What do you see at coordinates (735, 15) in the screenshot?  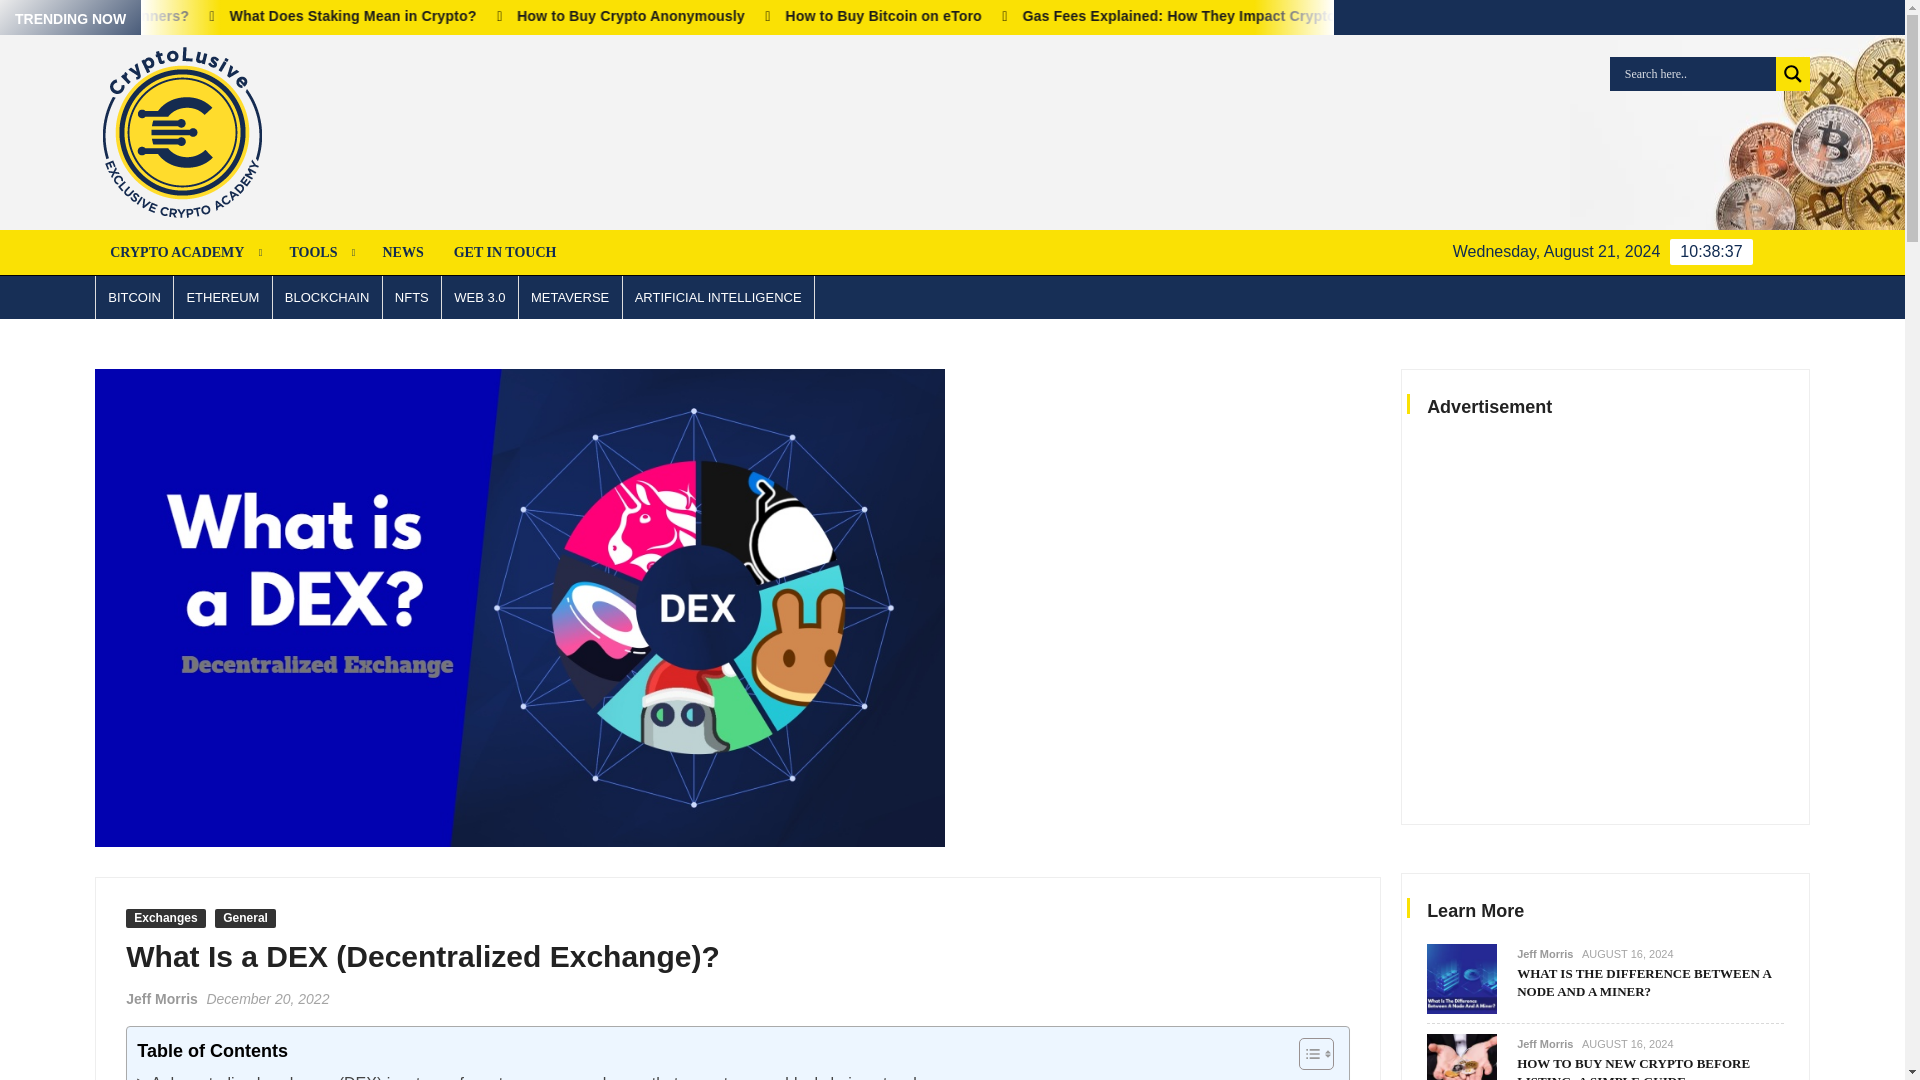 I see `What Does Staking Mean in Crypto?` at bounding box center [735, 15].